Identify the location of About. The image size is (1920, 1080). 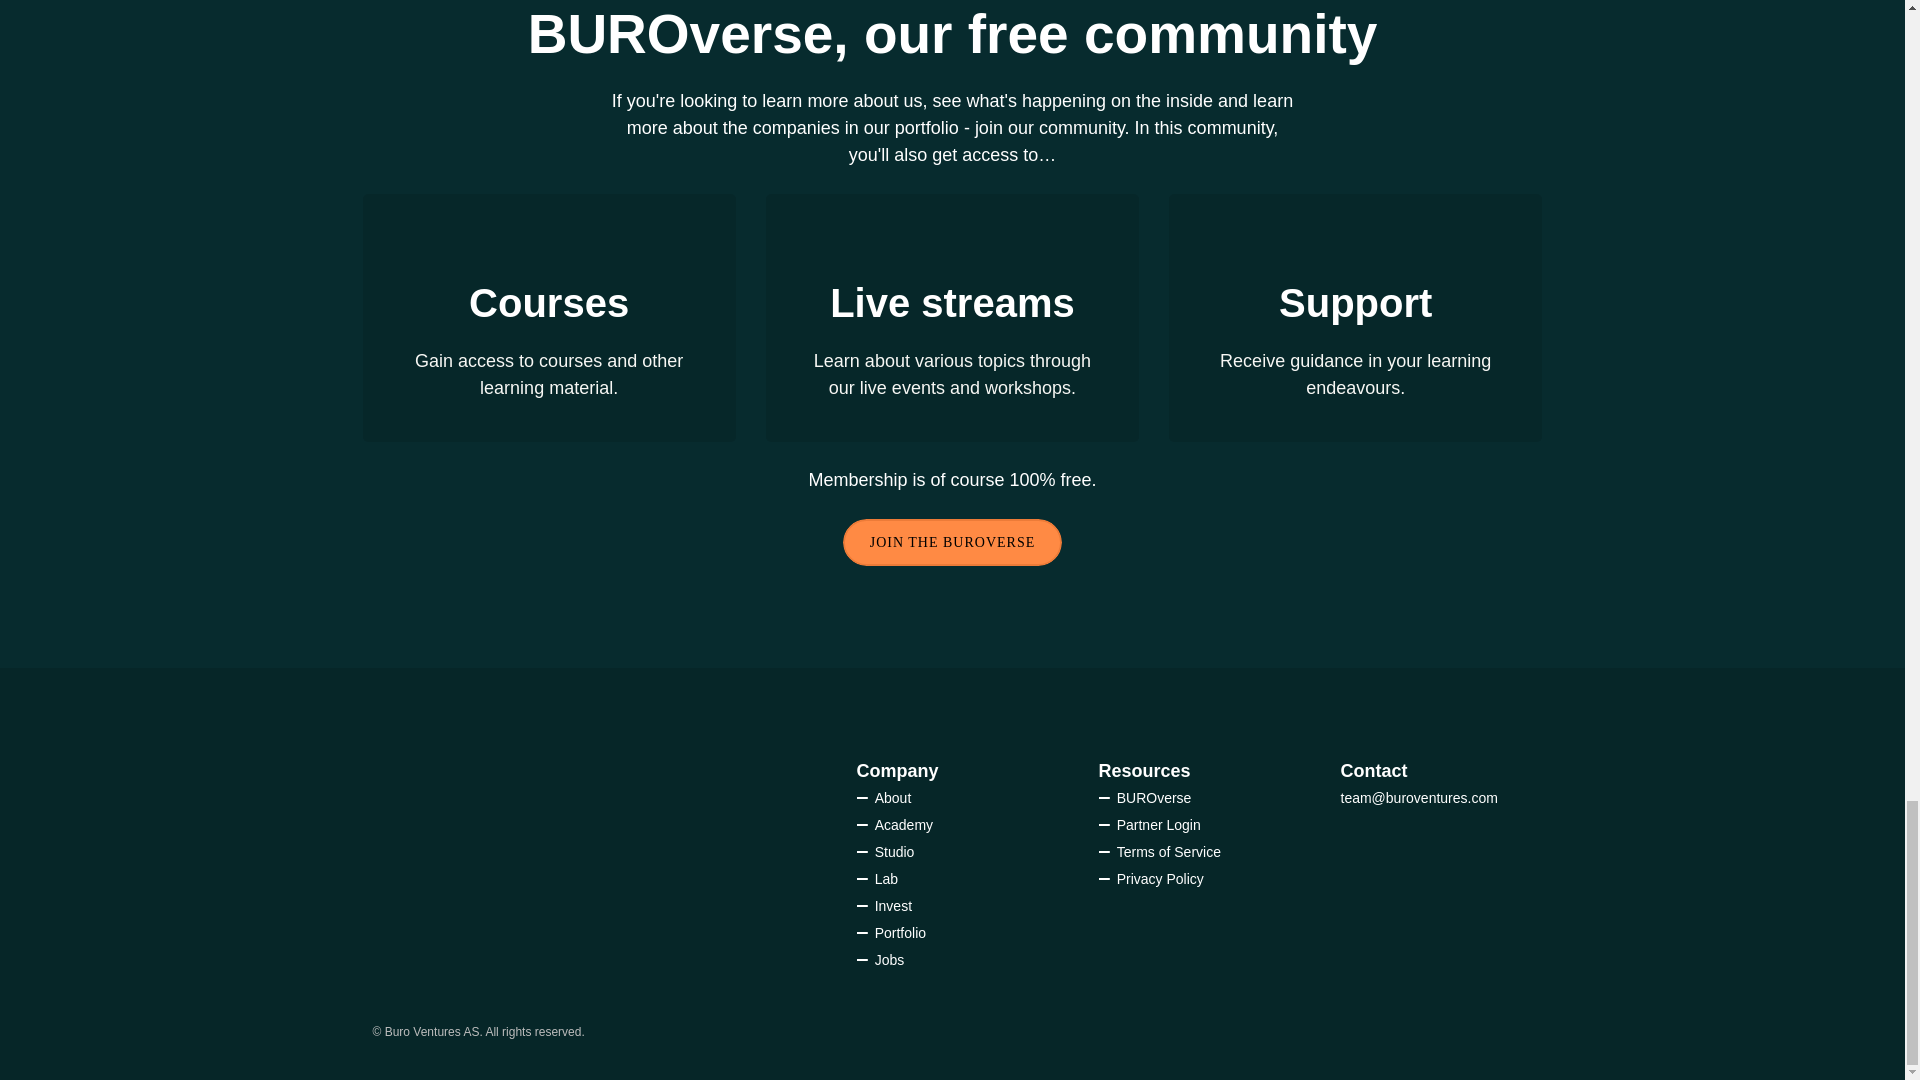
(883, 797).